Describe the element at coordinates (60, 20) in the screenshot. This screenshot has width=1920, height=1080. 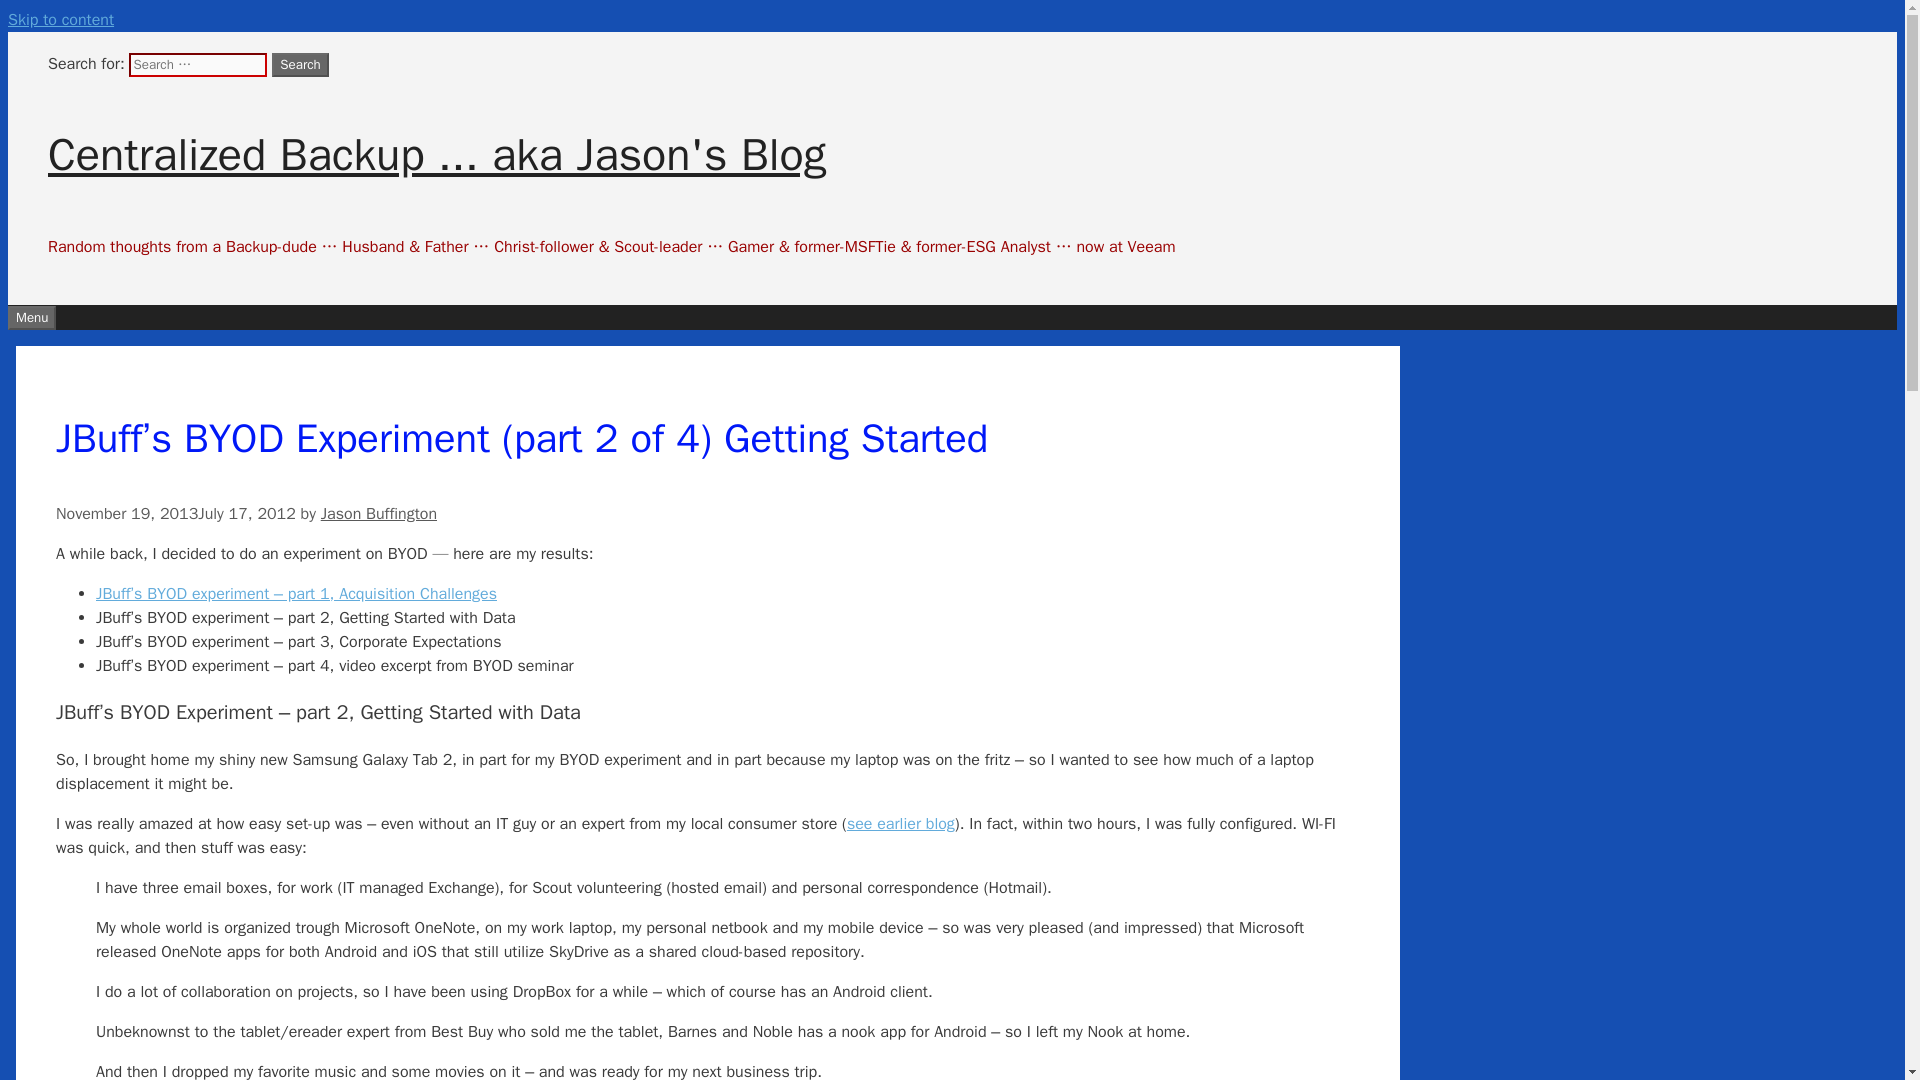
I see `Skip to content` at that location.